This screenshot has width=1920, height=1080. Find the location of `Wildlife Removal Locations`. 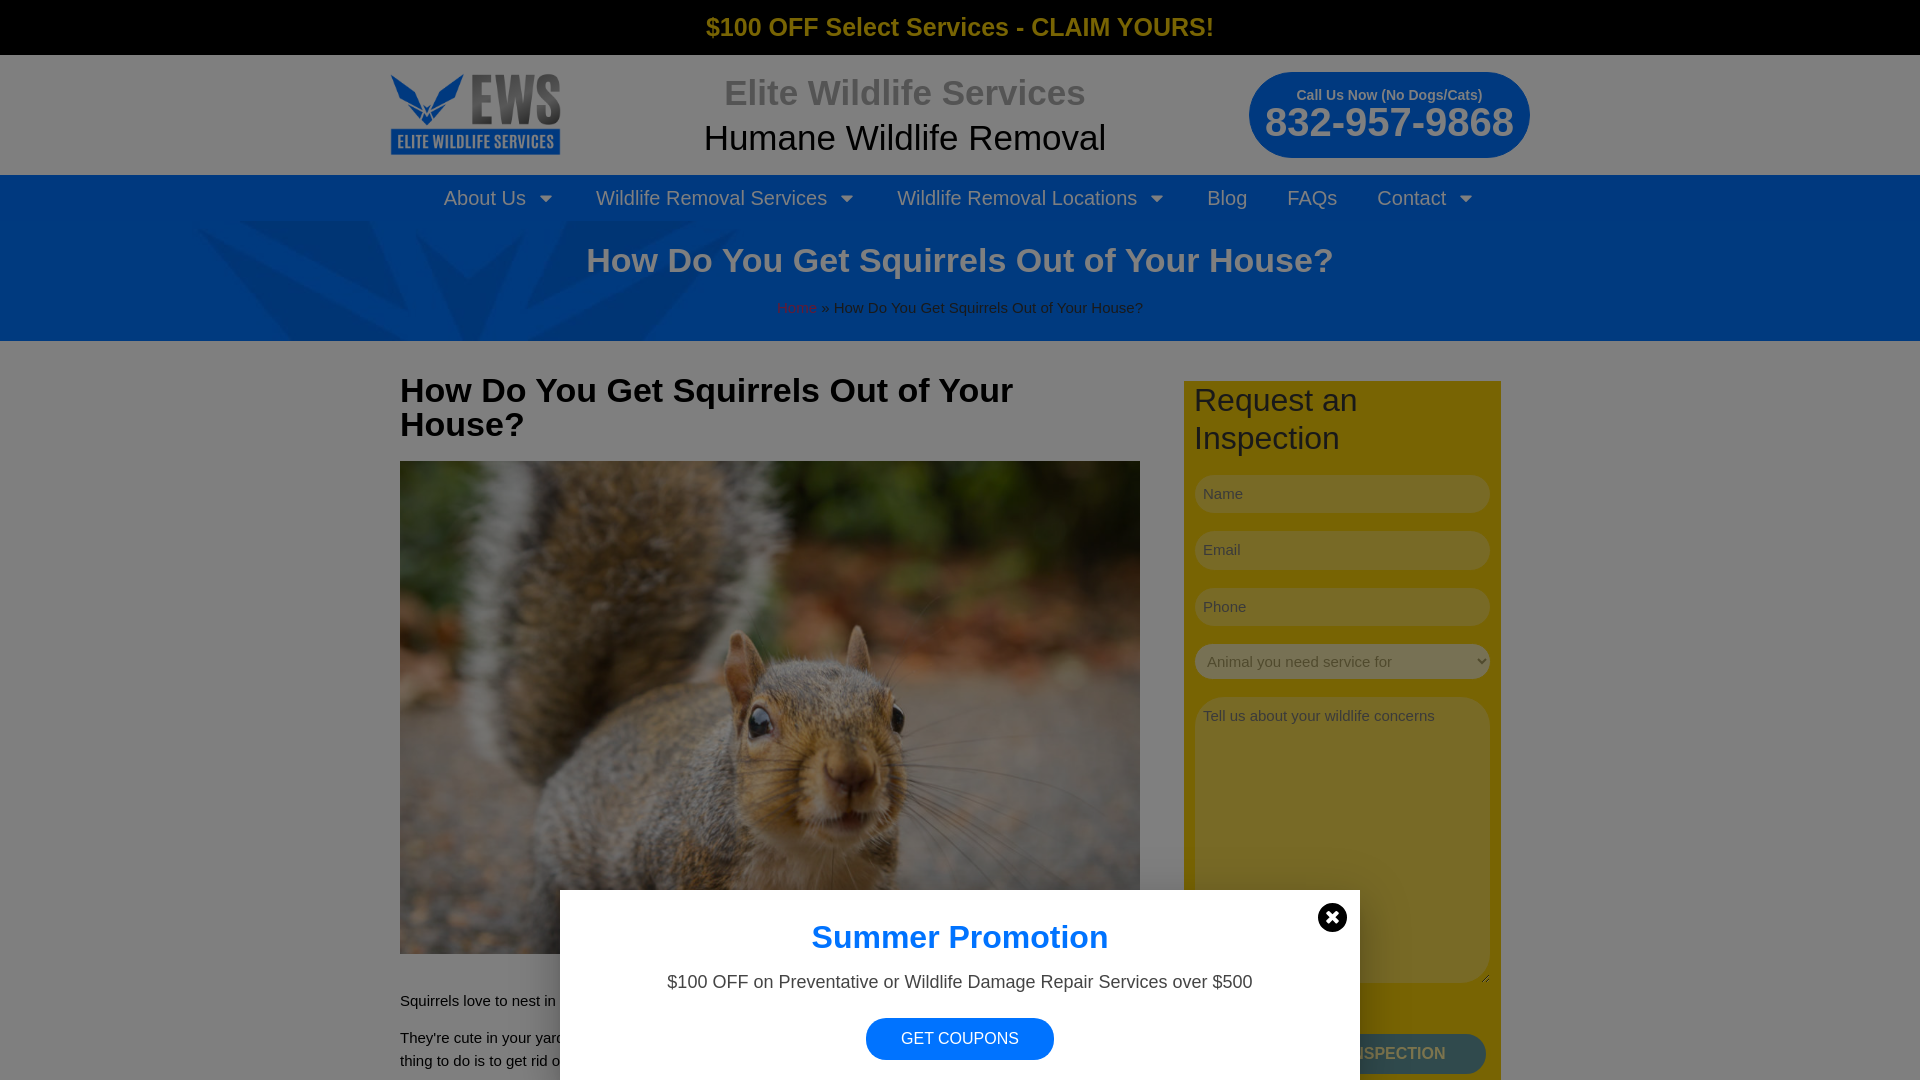

Wildlife Removal Locations is located at coordinates (1032, 198).